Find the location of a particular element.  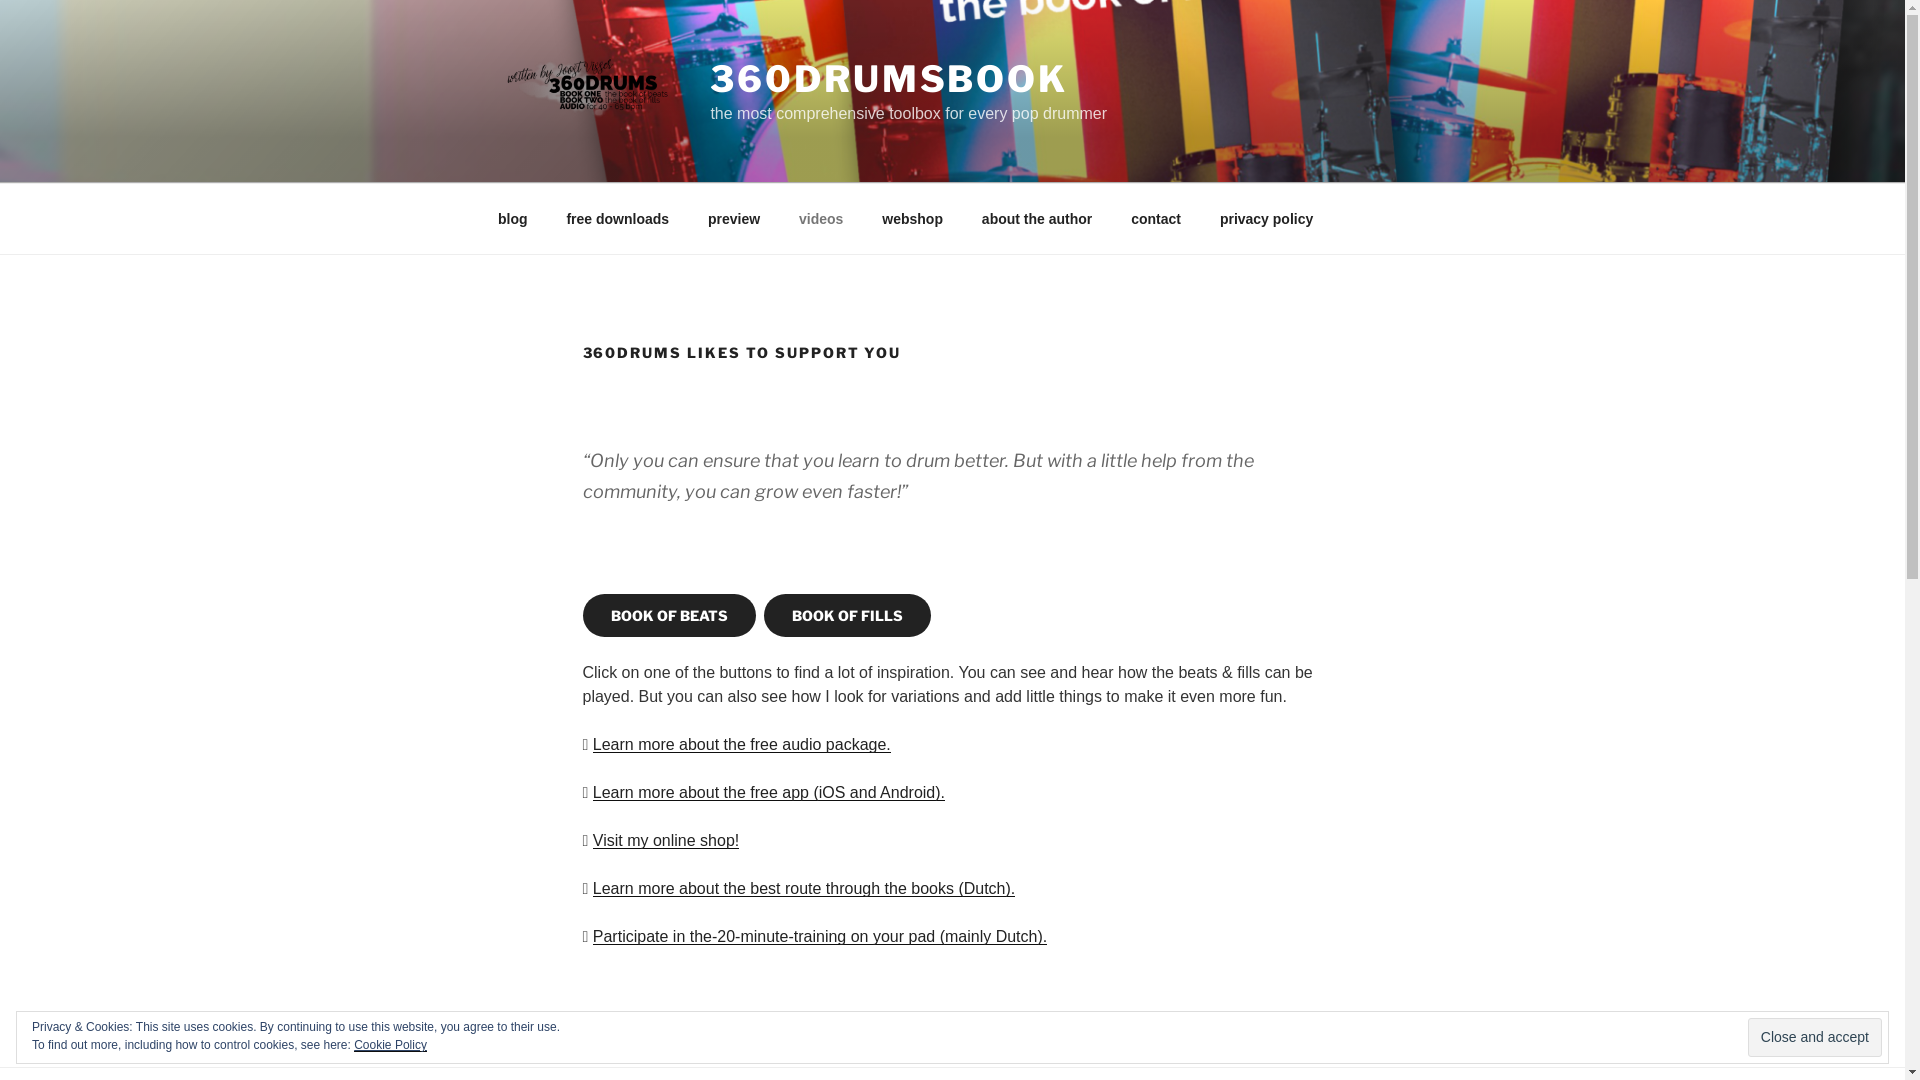

privacy policy is located at coordinates (1266, 218).